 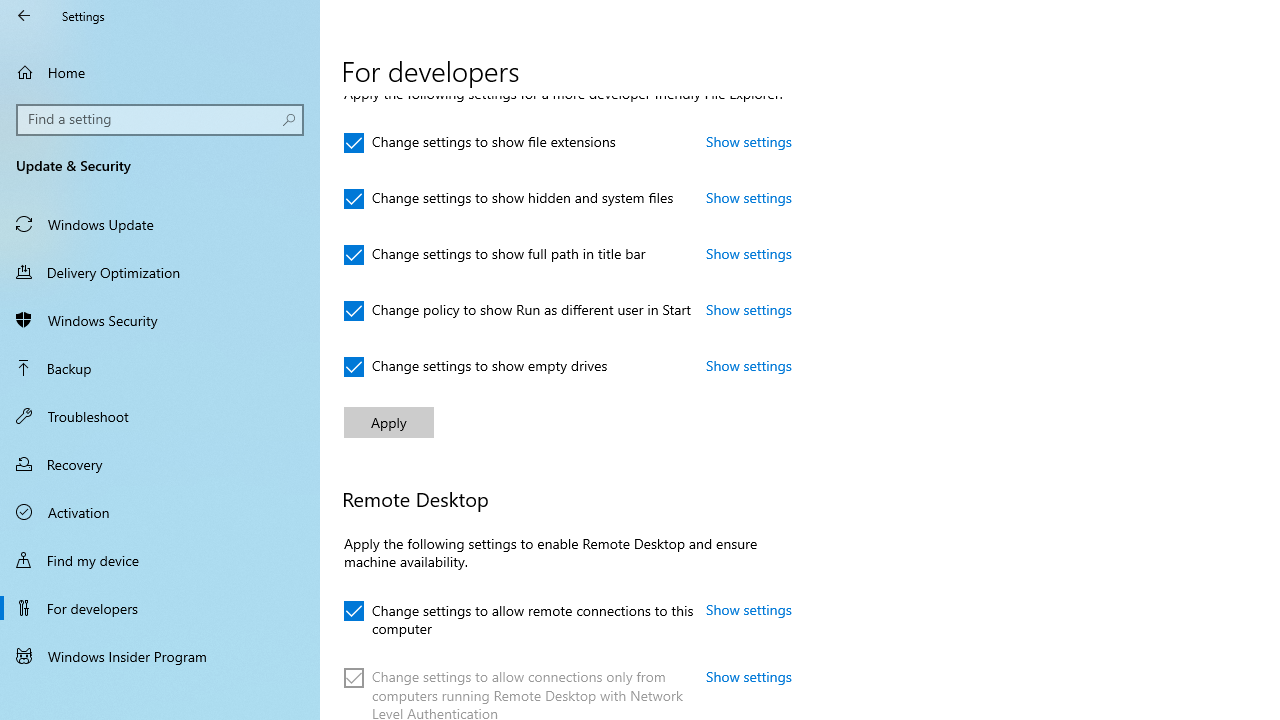 What do you see at coordinates (160, 512) in the screenshot?
I see `Activation` at bounding box center [160, 512].